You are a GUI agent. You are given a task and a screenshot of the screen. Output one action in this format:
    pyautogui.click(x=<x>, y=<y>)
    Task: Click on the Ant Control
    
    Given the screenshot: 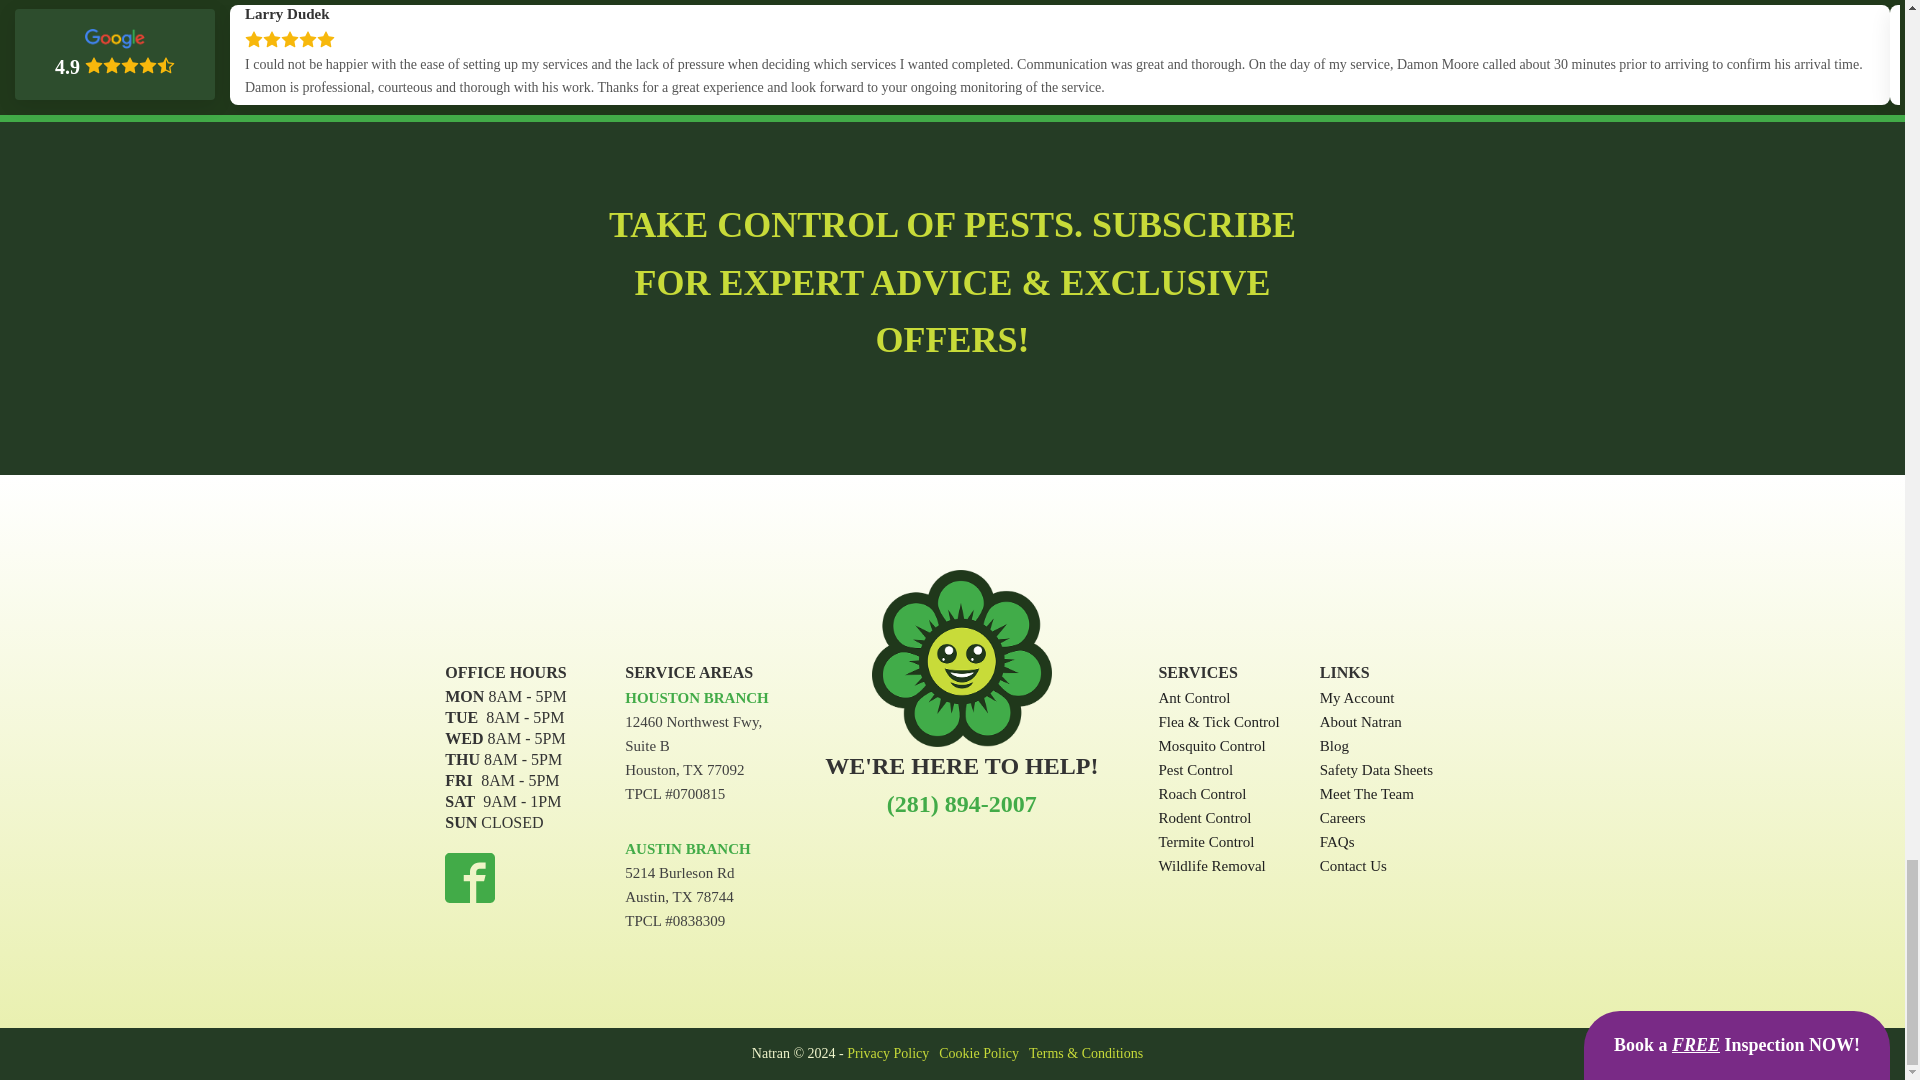 What is the action you would take?
    pyautogui.click(x=1218, y=697)
    